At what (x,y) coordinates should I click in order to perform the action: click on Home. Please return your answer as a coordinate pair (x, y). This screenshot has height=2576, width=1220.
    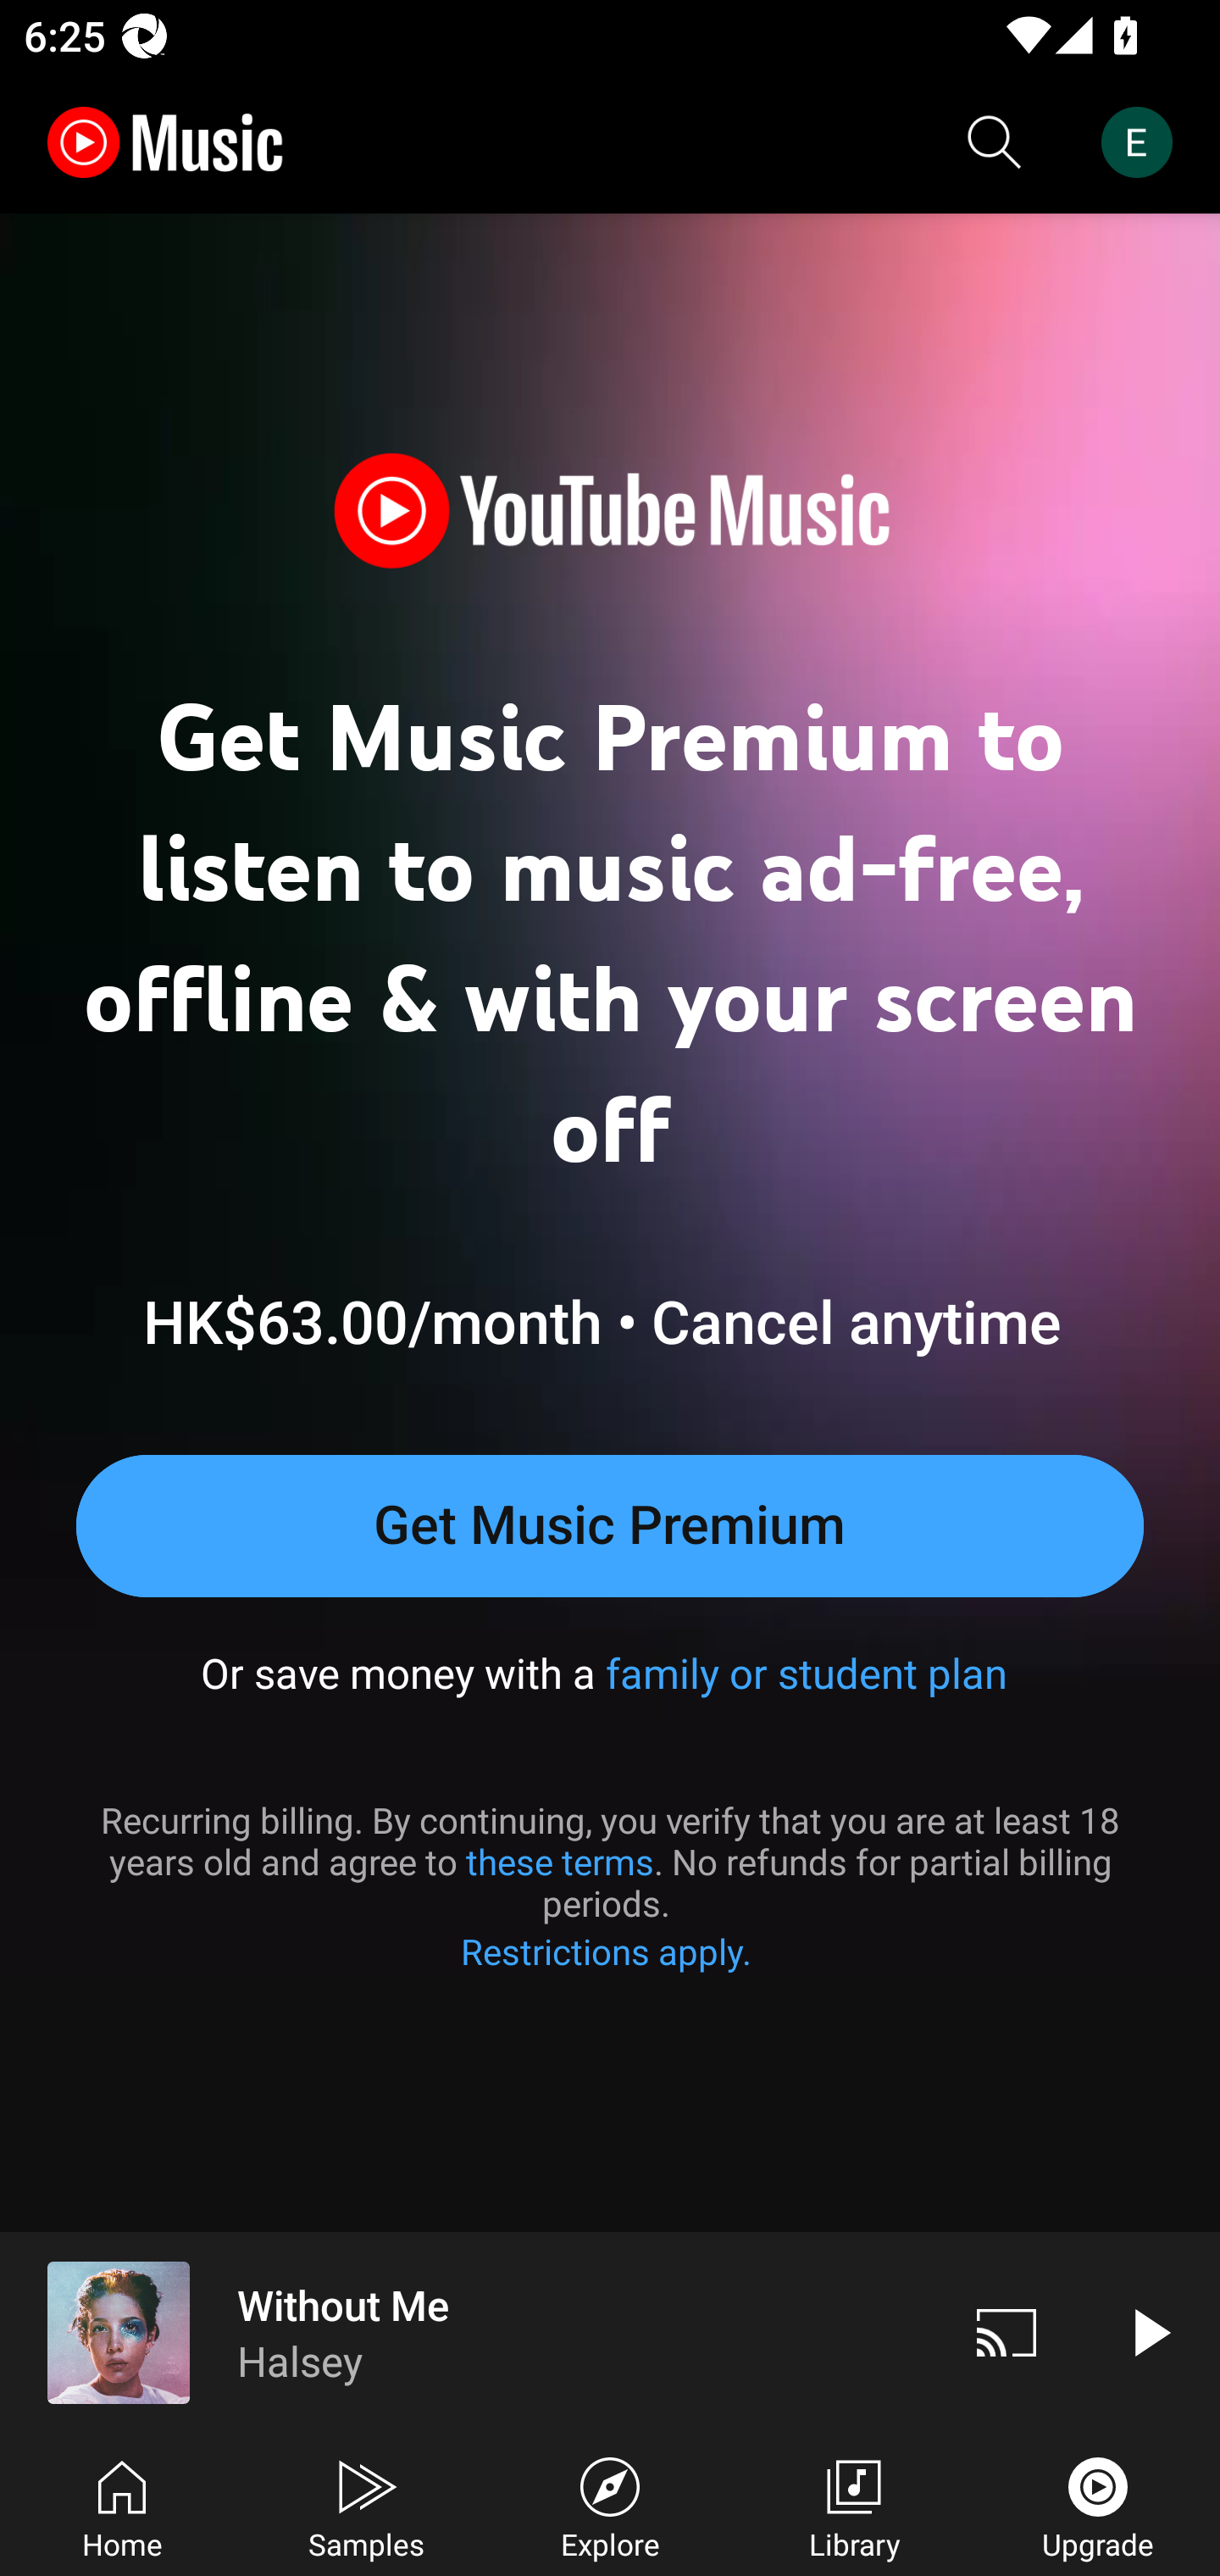
    Looking at the image, I should click on (122, 2505).